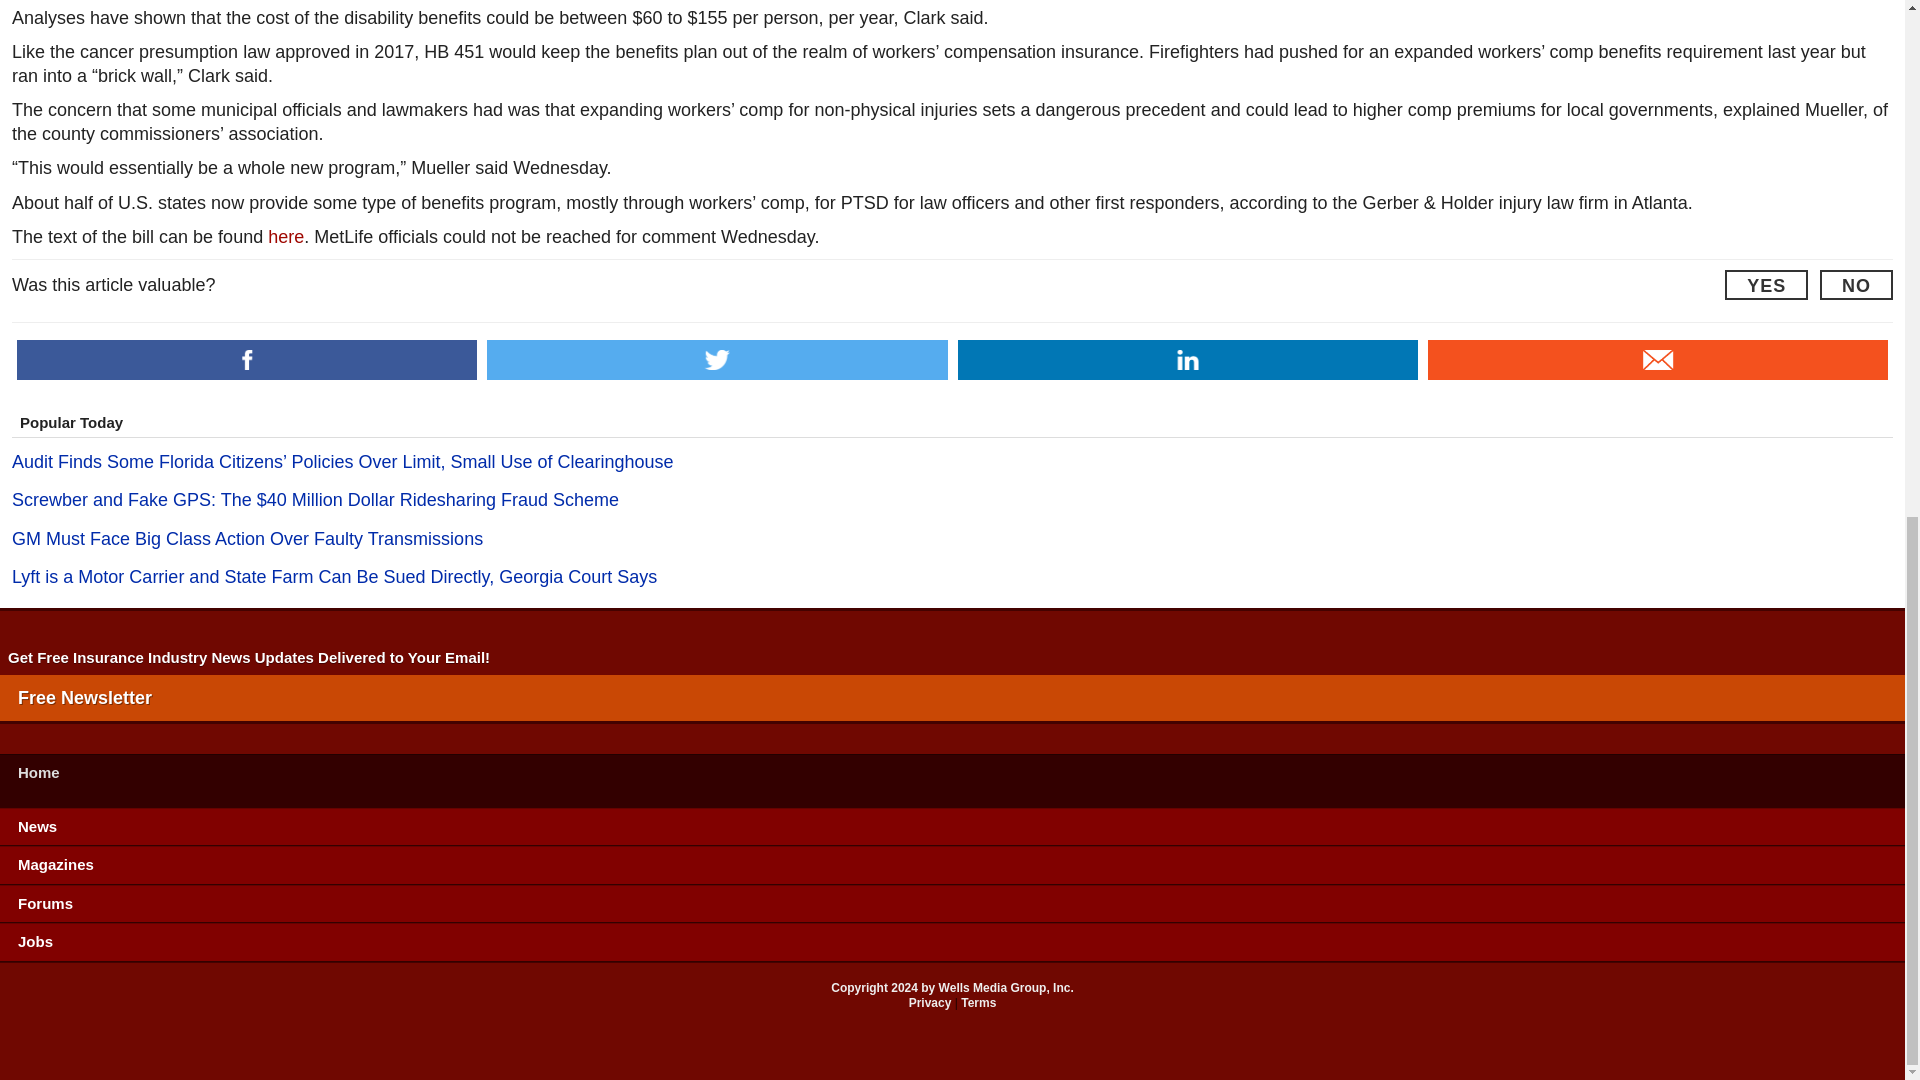 Image resolution: width=1920 pixels, height=1080 pixels. What do you see at coordinates (716, 360) in the screenshot?
I see `Share on Twitter.` at bounding box center [716, 360].